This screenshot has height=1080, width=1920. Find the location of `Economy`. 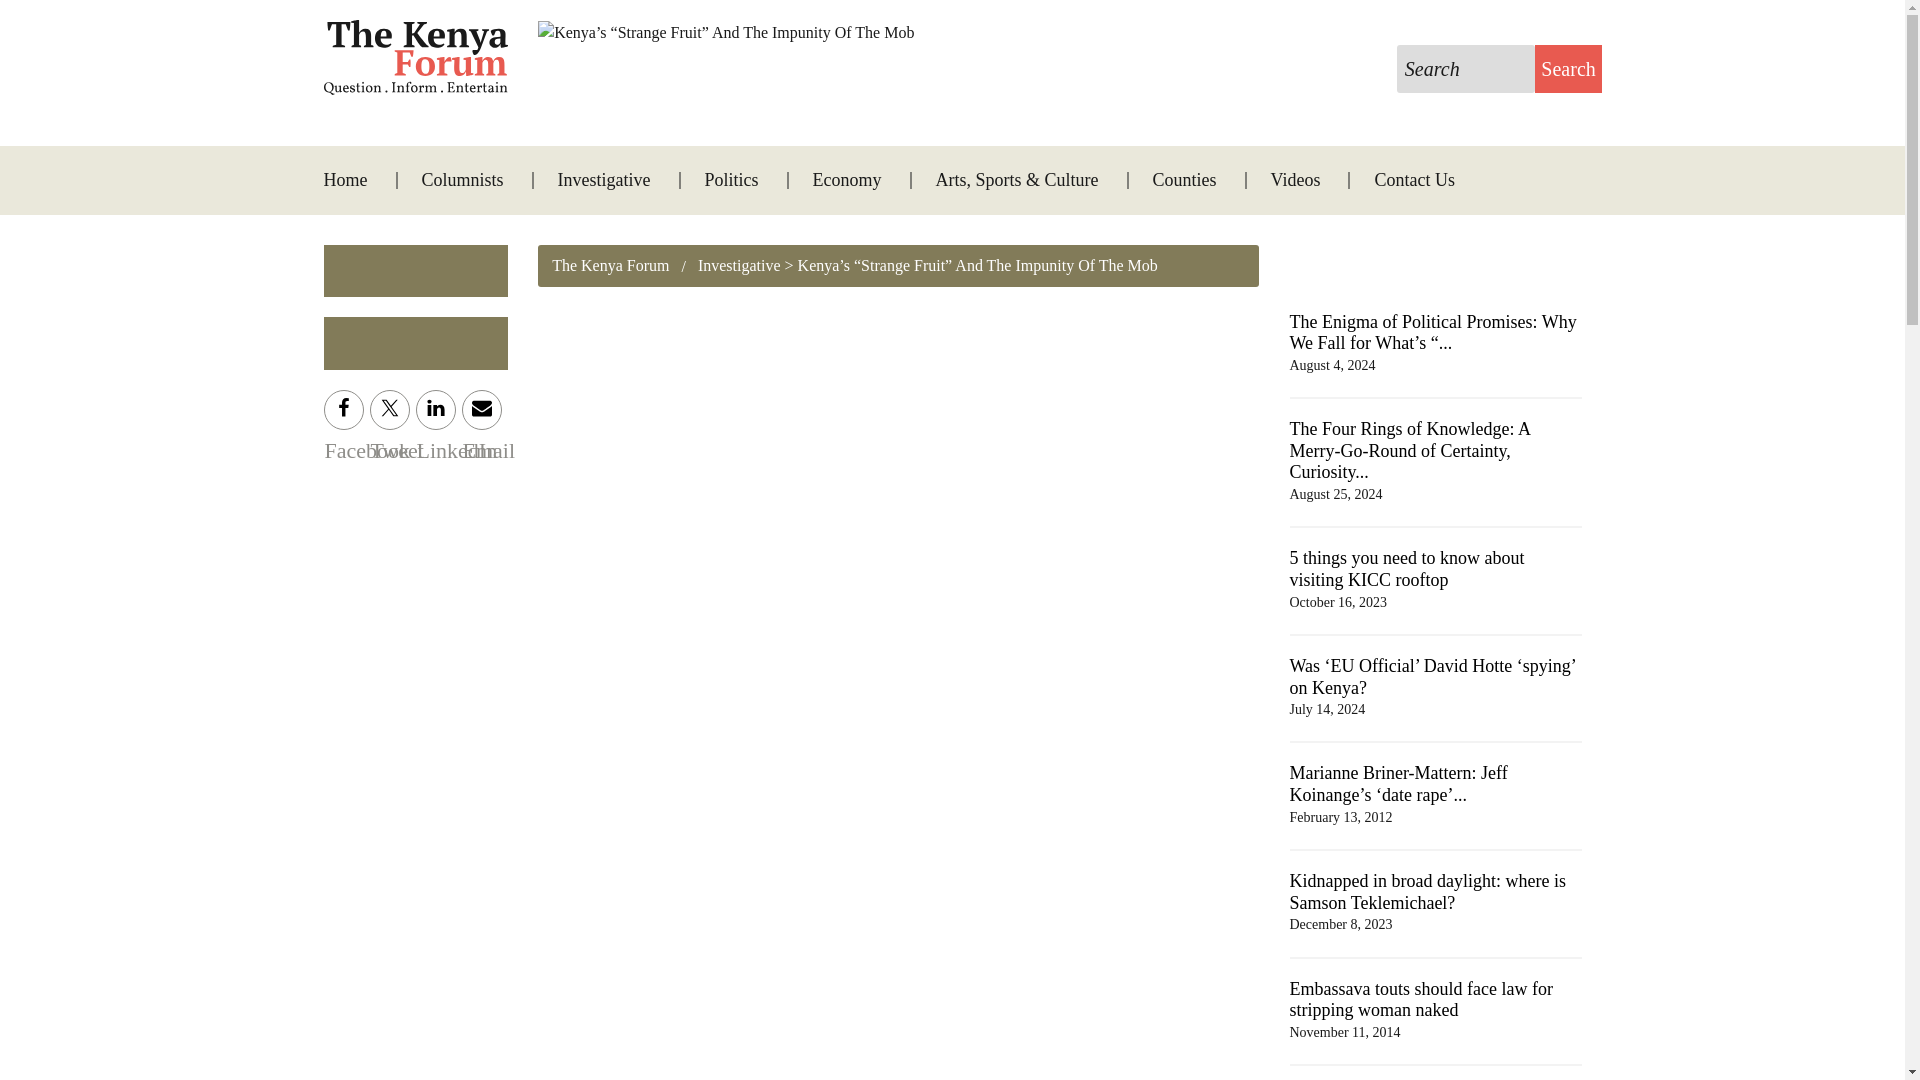

Economy is located at coordinates (848, 180).